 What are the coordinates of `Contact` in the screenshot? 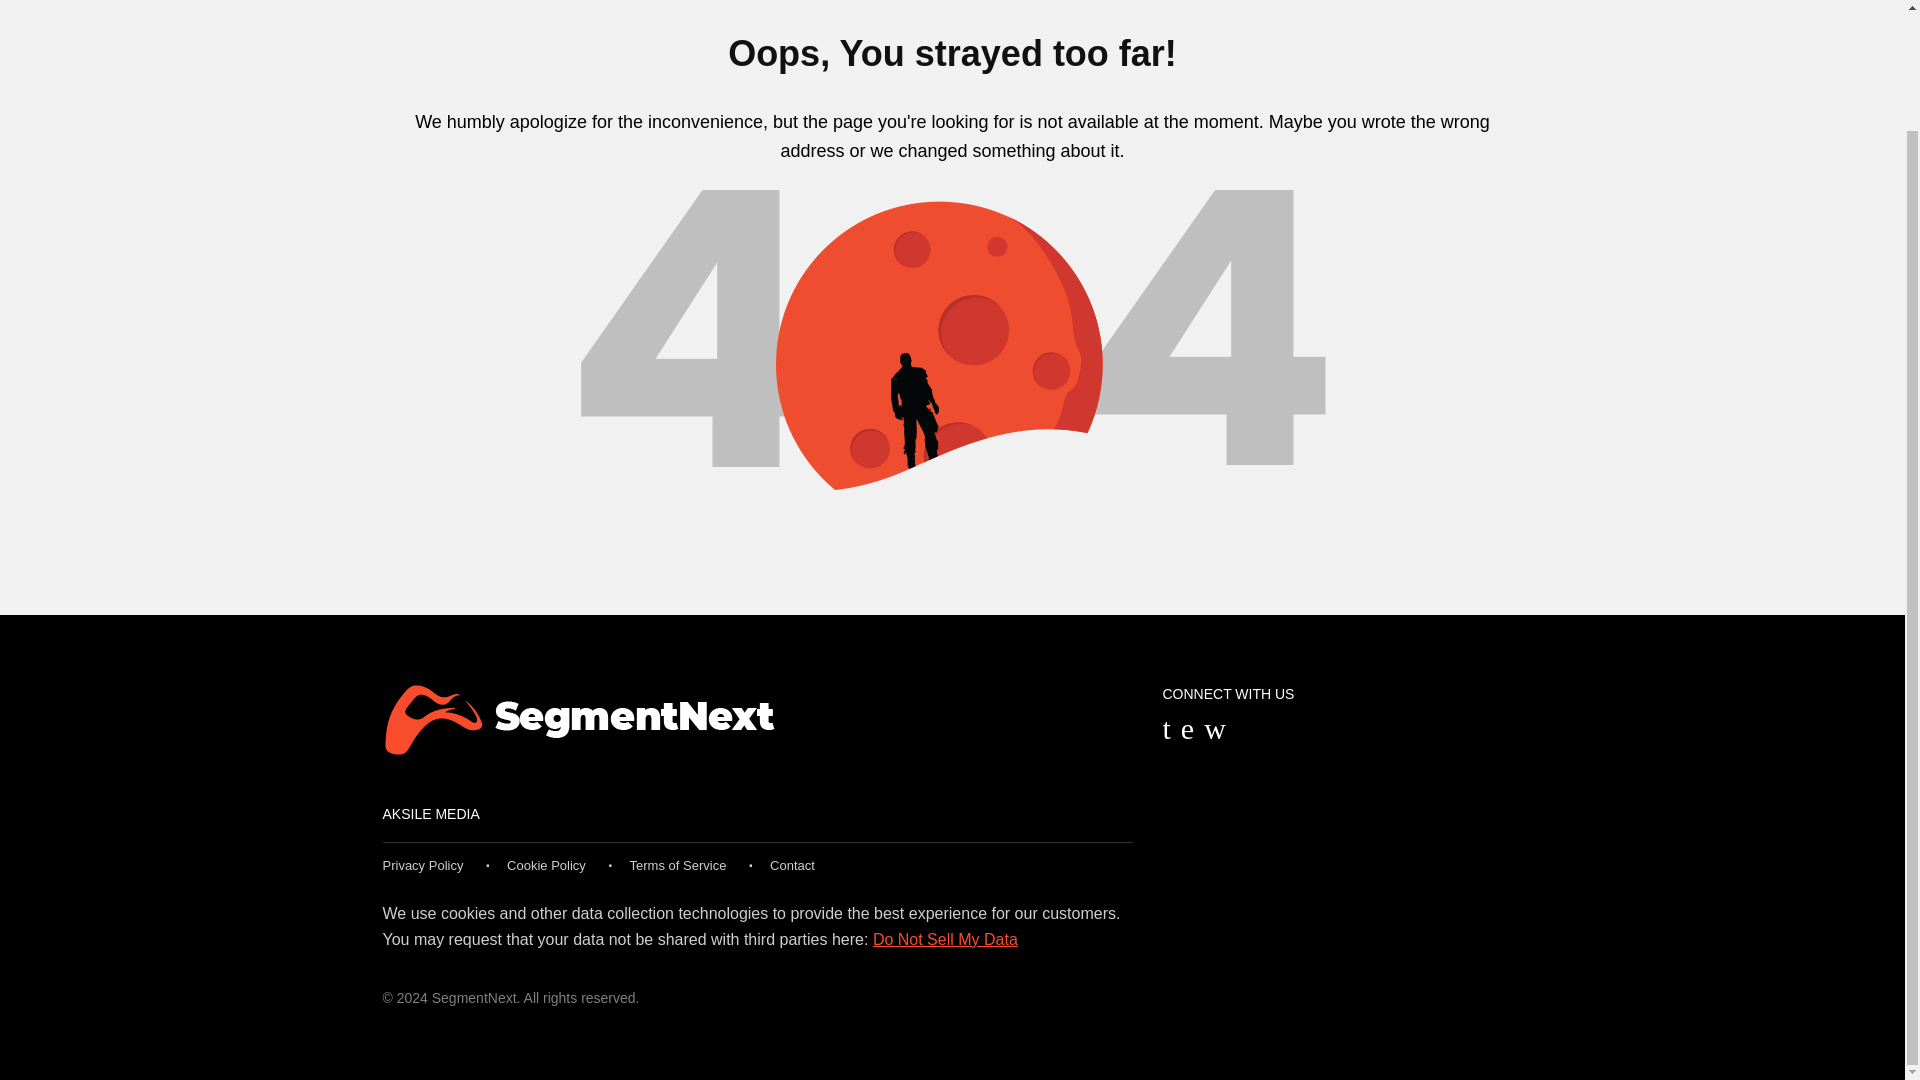 It's located at (792, 864).